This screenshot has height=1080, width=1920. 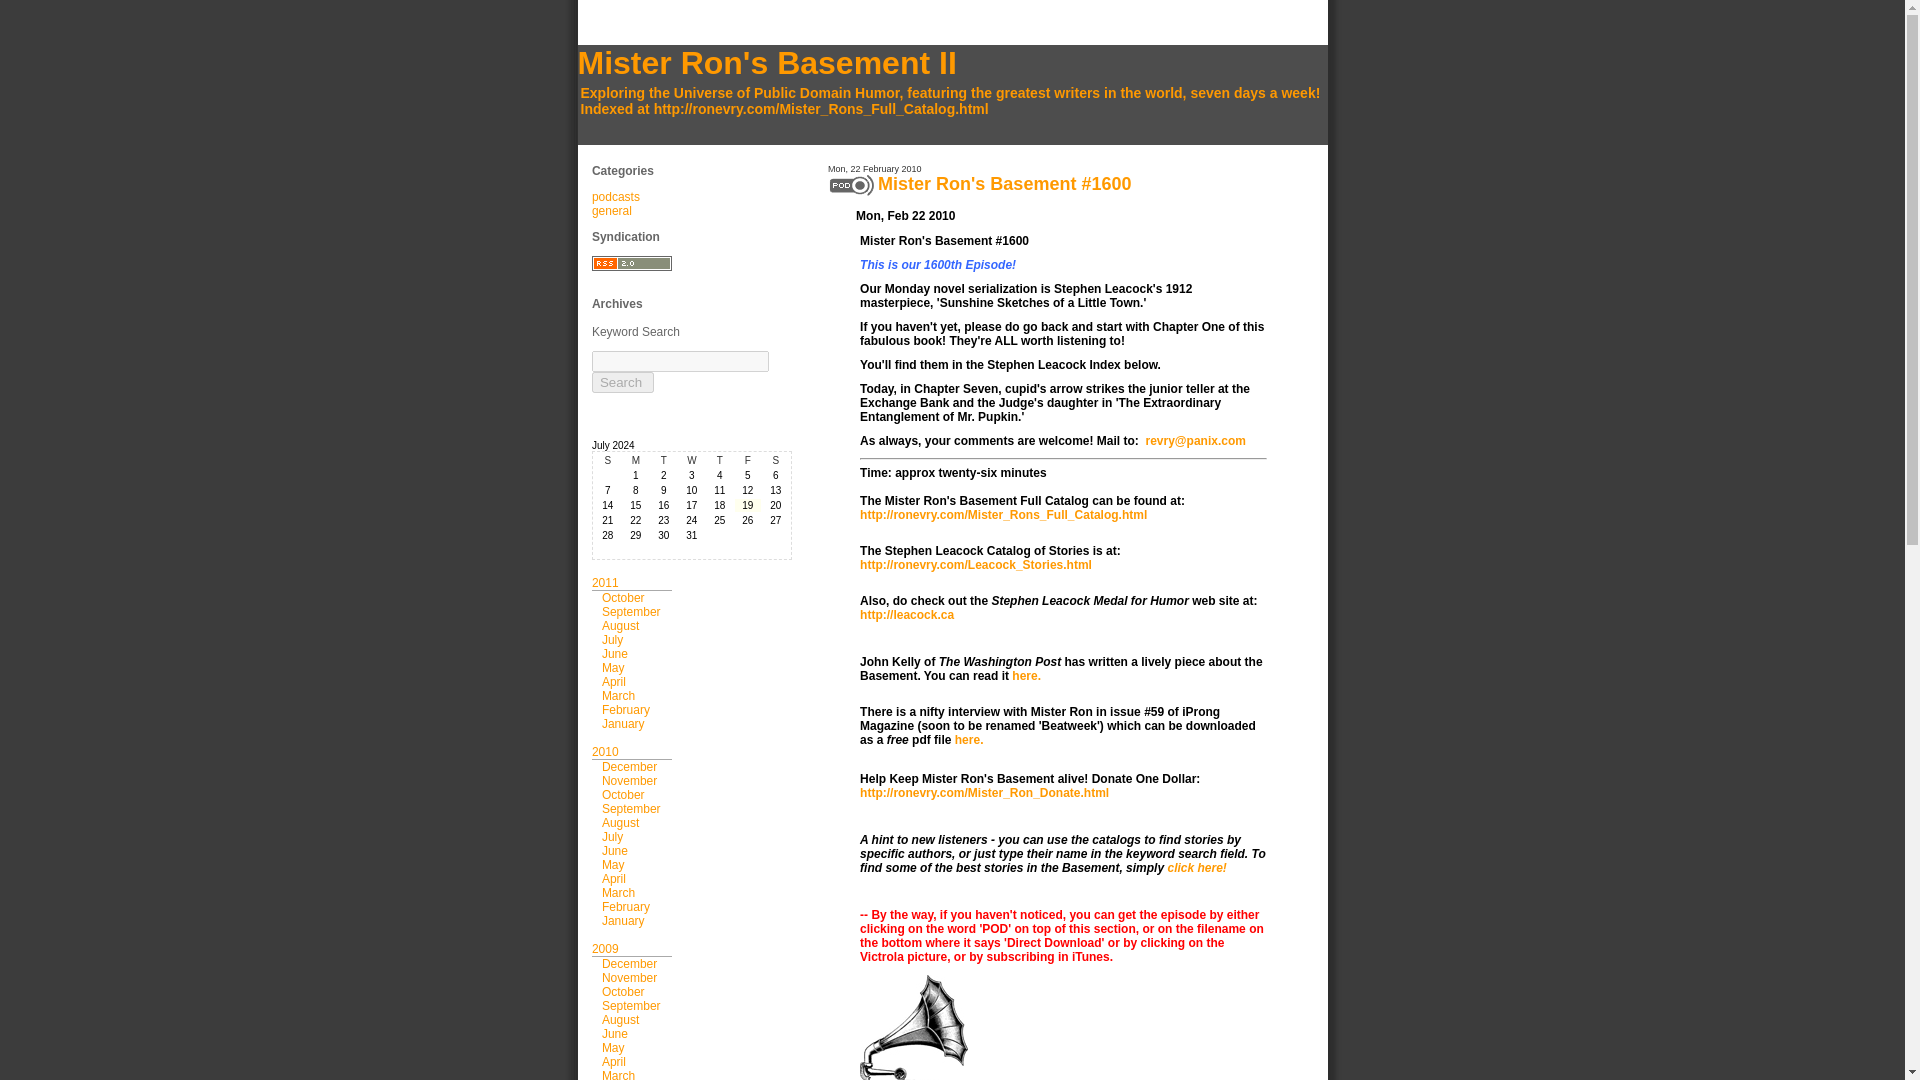 What do you see at coordinates (614, 1034) in the screenshot?
I see `June` at bounding box center [614, 1034].